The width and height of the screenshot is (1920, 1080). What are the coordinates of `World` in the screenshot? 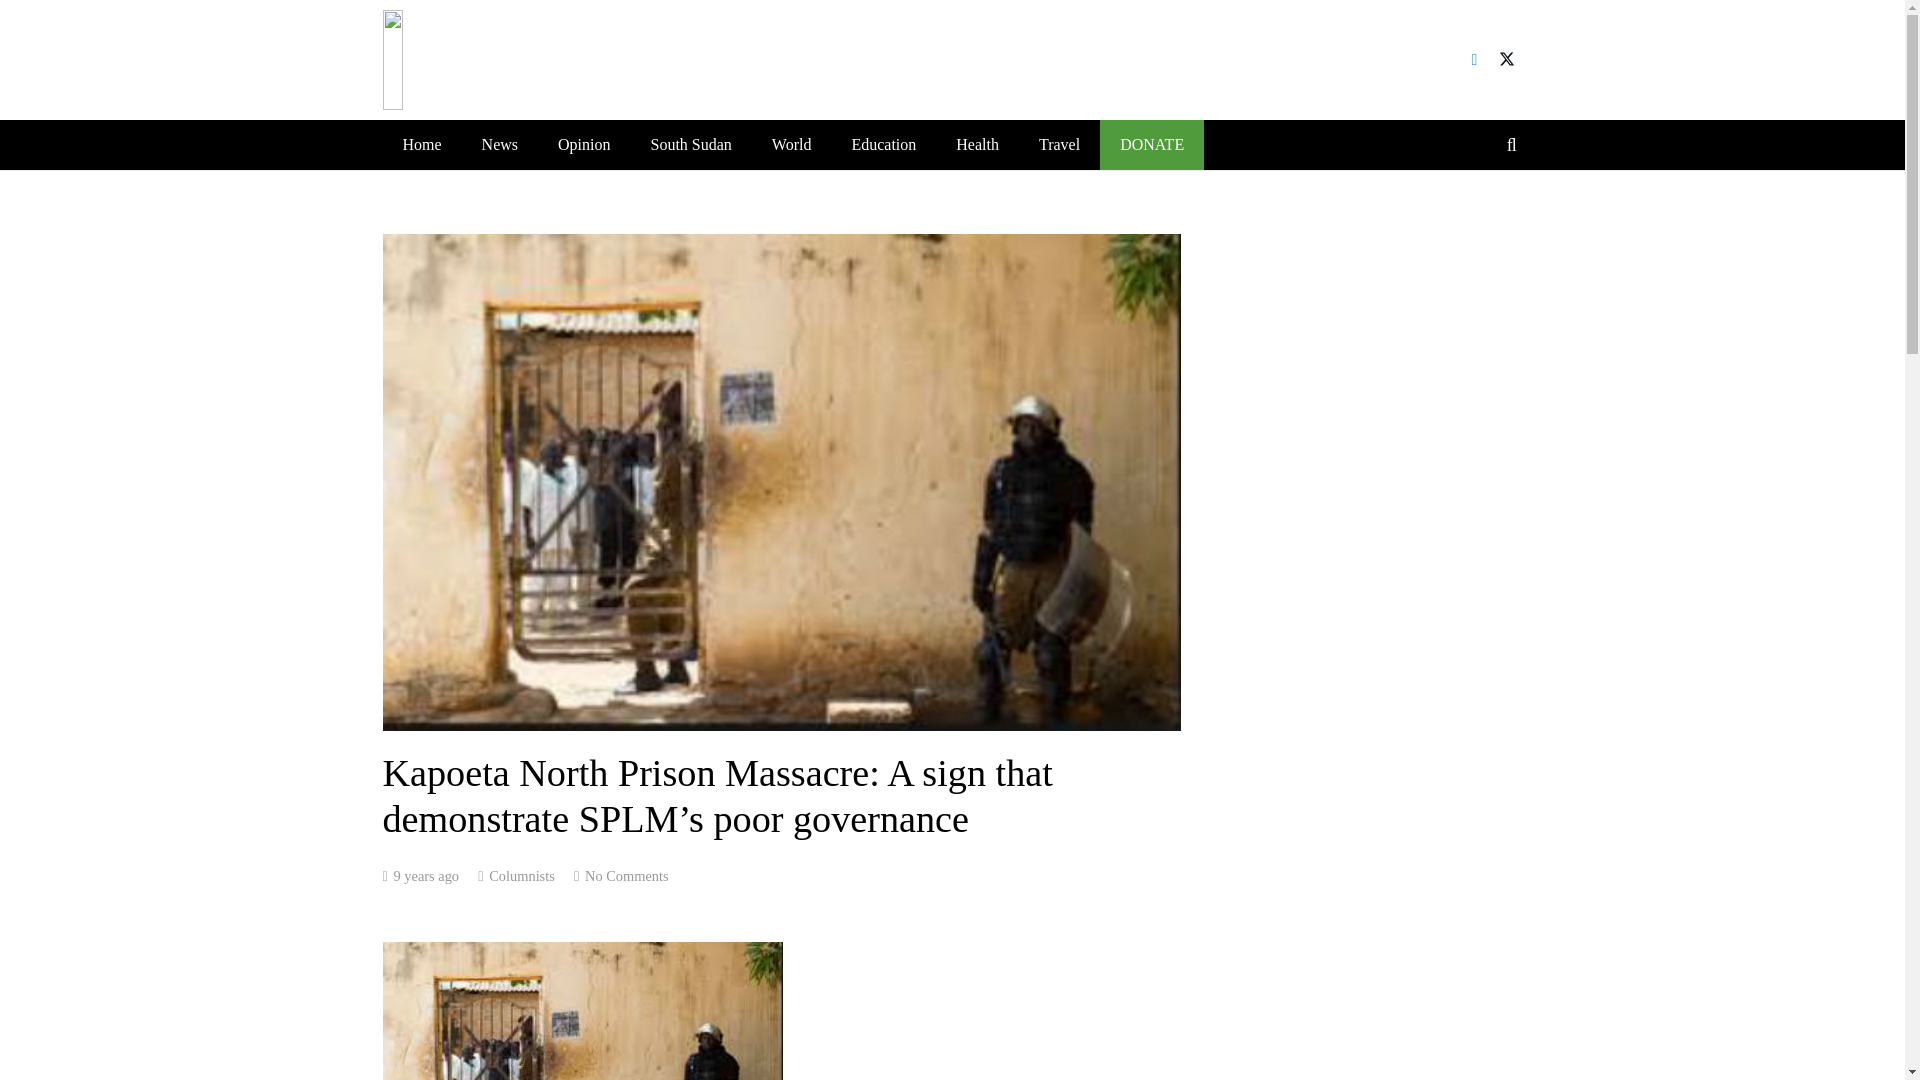 It's located at (792, 144).